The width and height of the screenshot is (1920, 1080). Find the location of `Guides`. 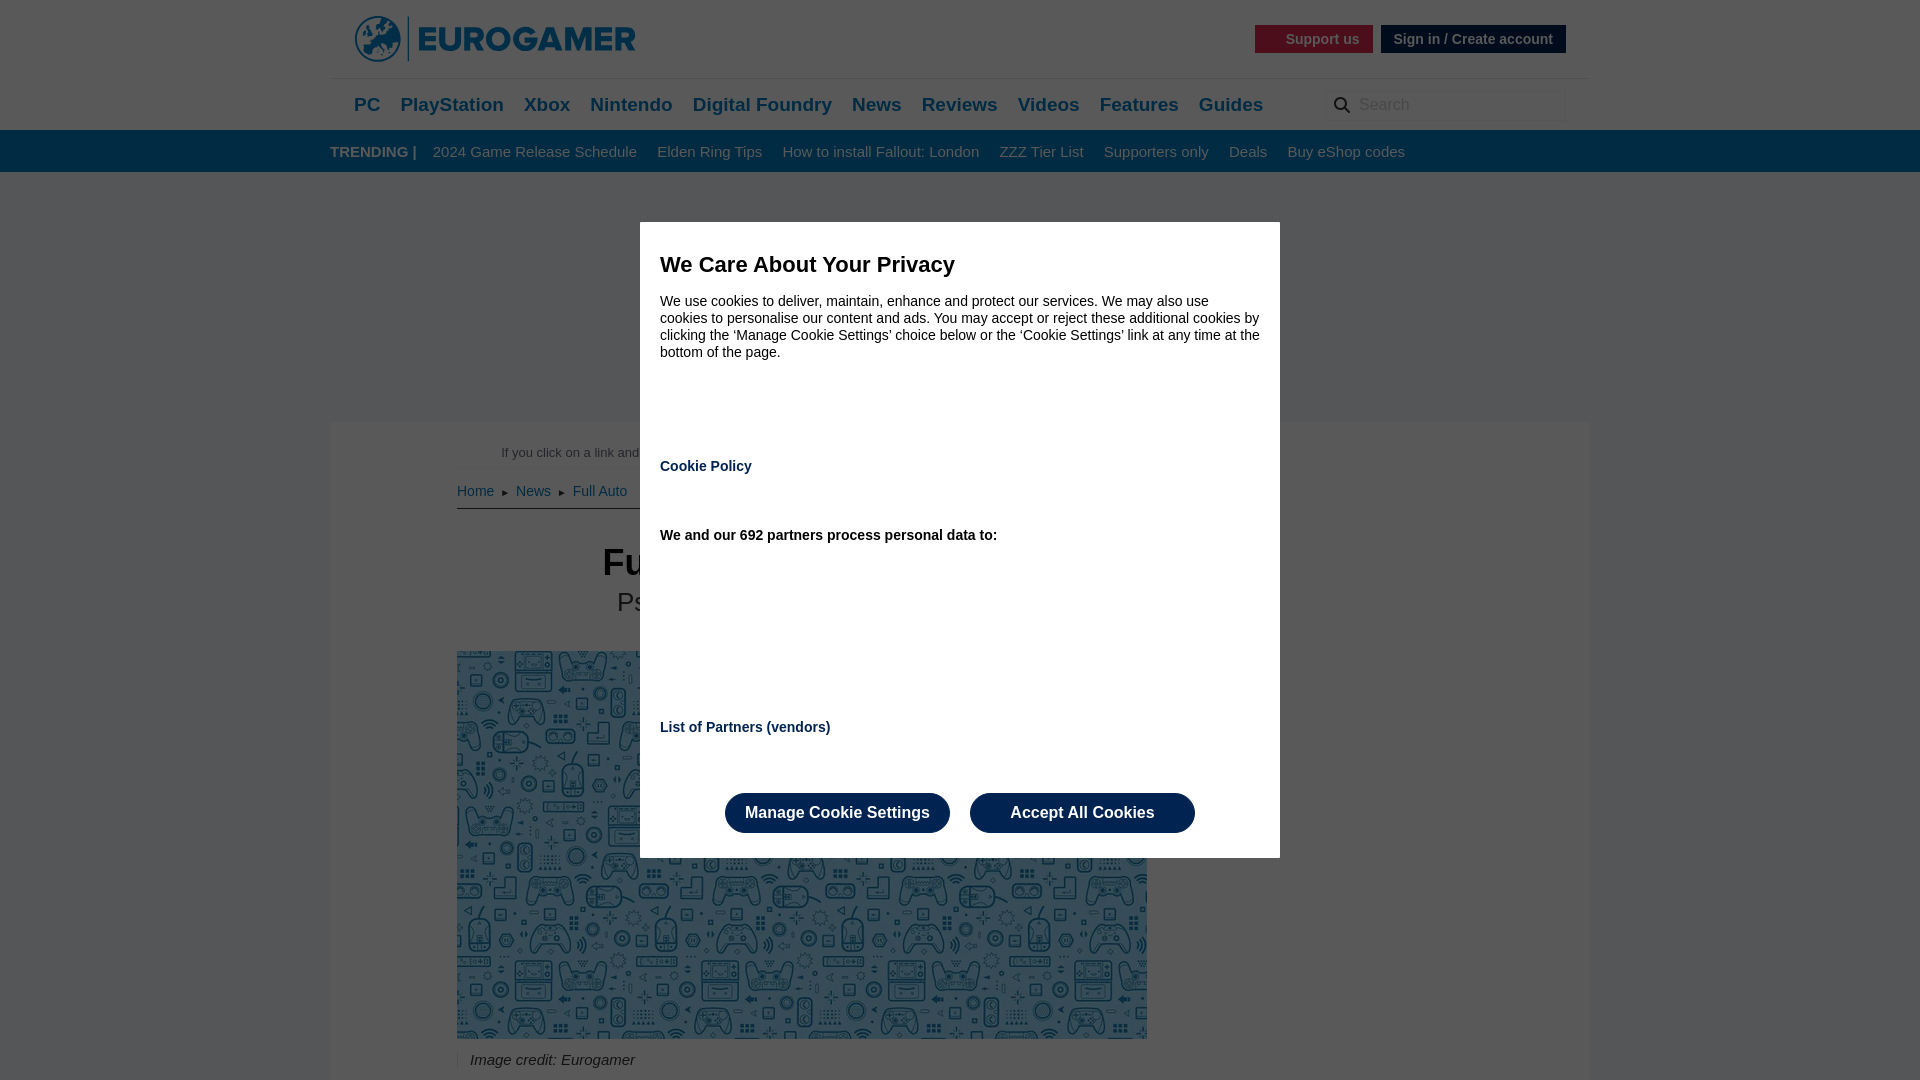

Guides is located at coordinates (1230, 104).